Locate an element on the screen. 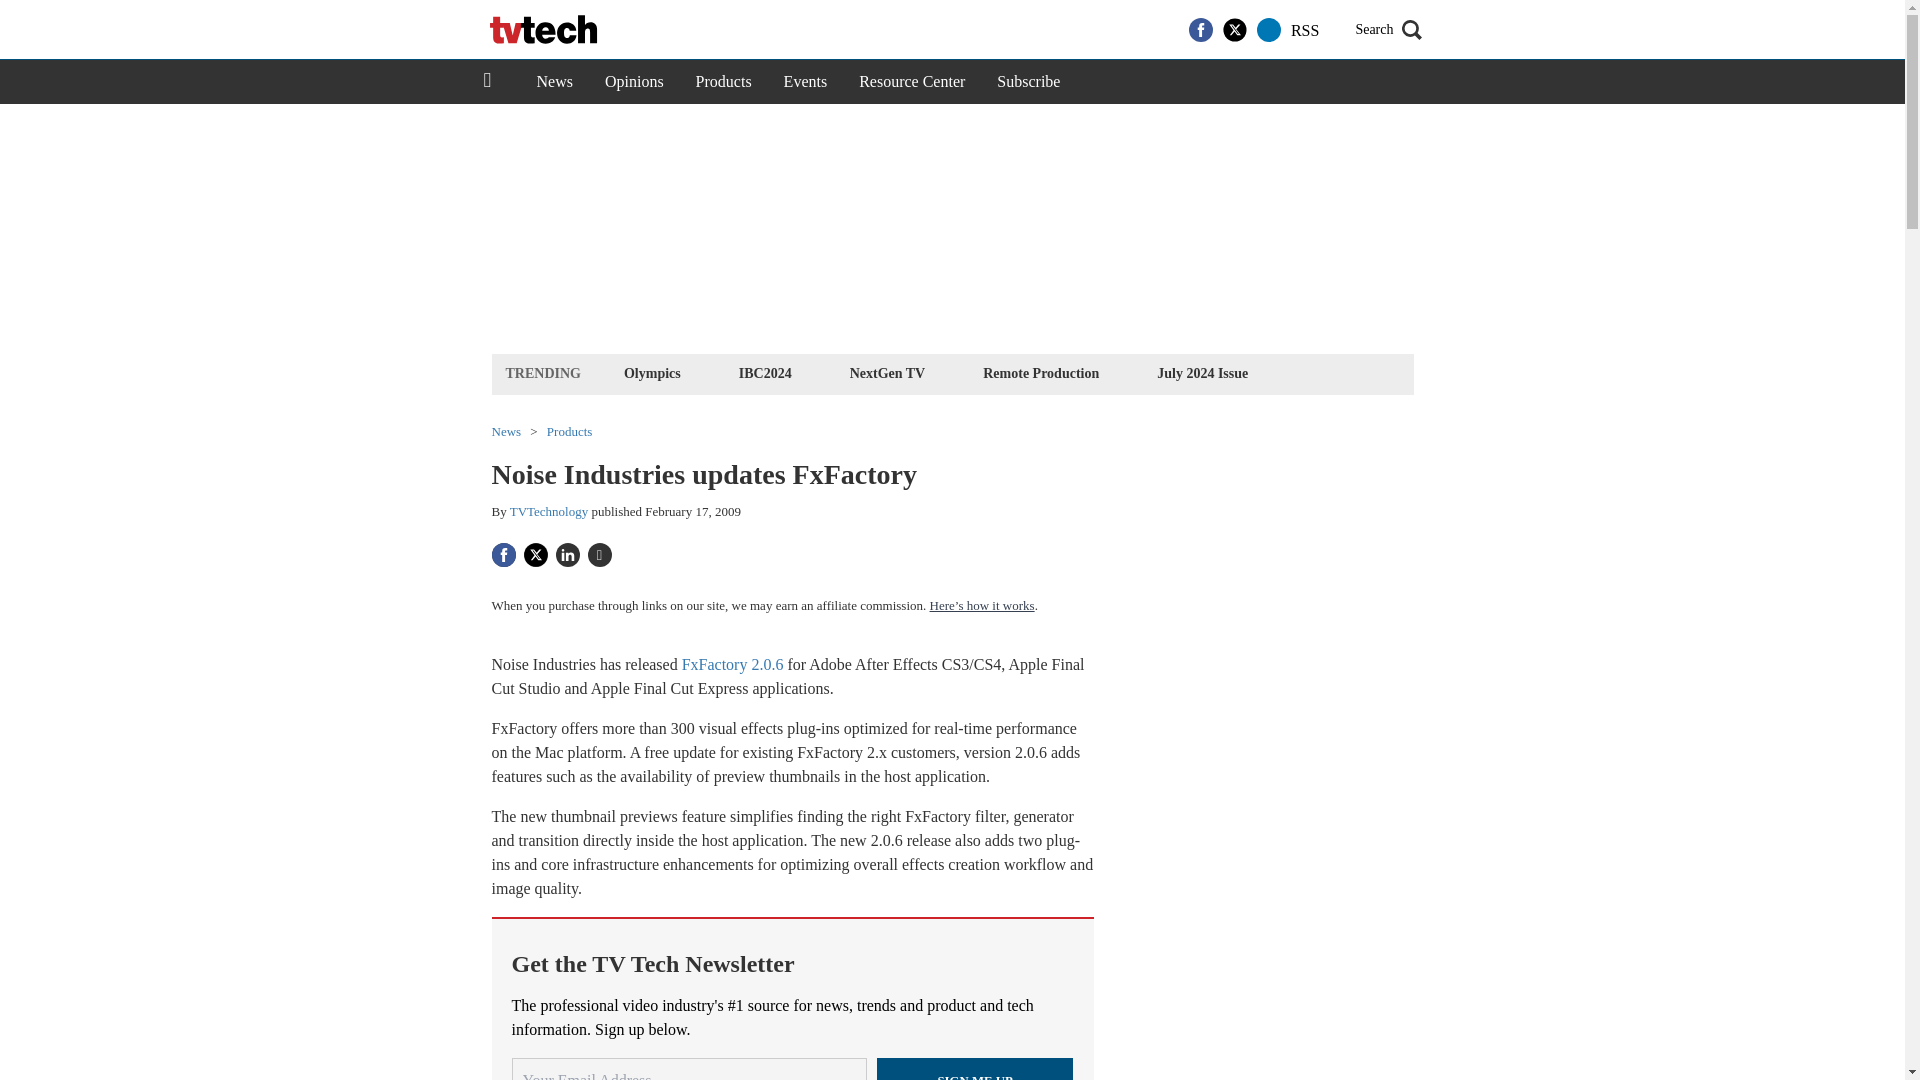 This screenshot has width=1920, height=1080. Subscribe is located at coordinates (1028, 82).